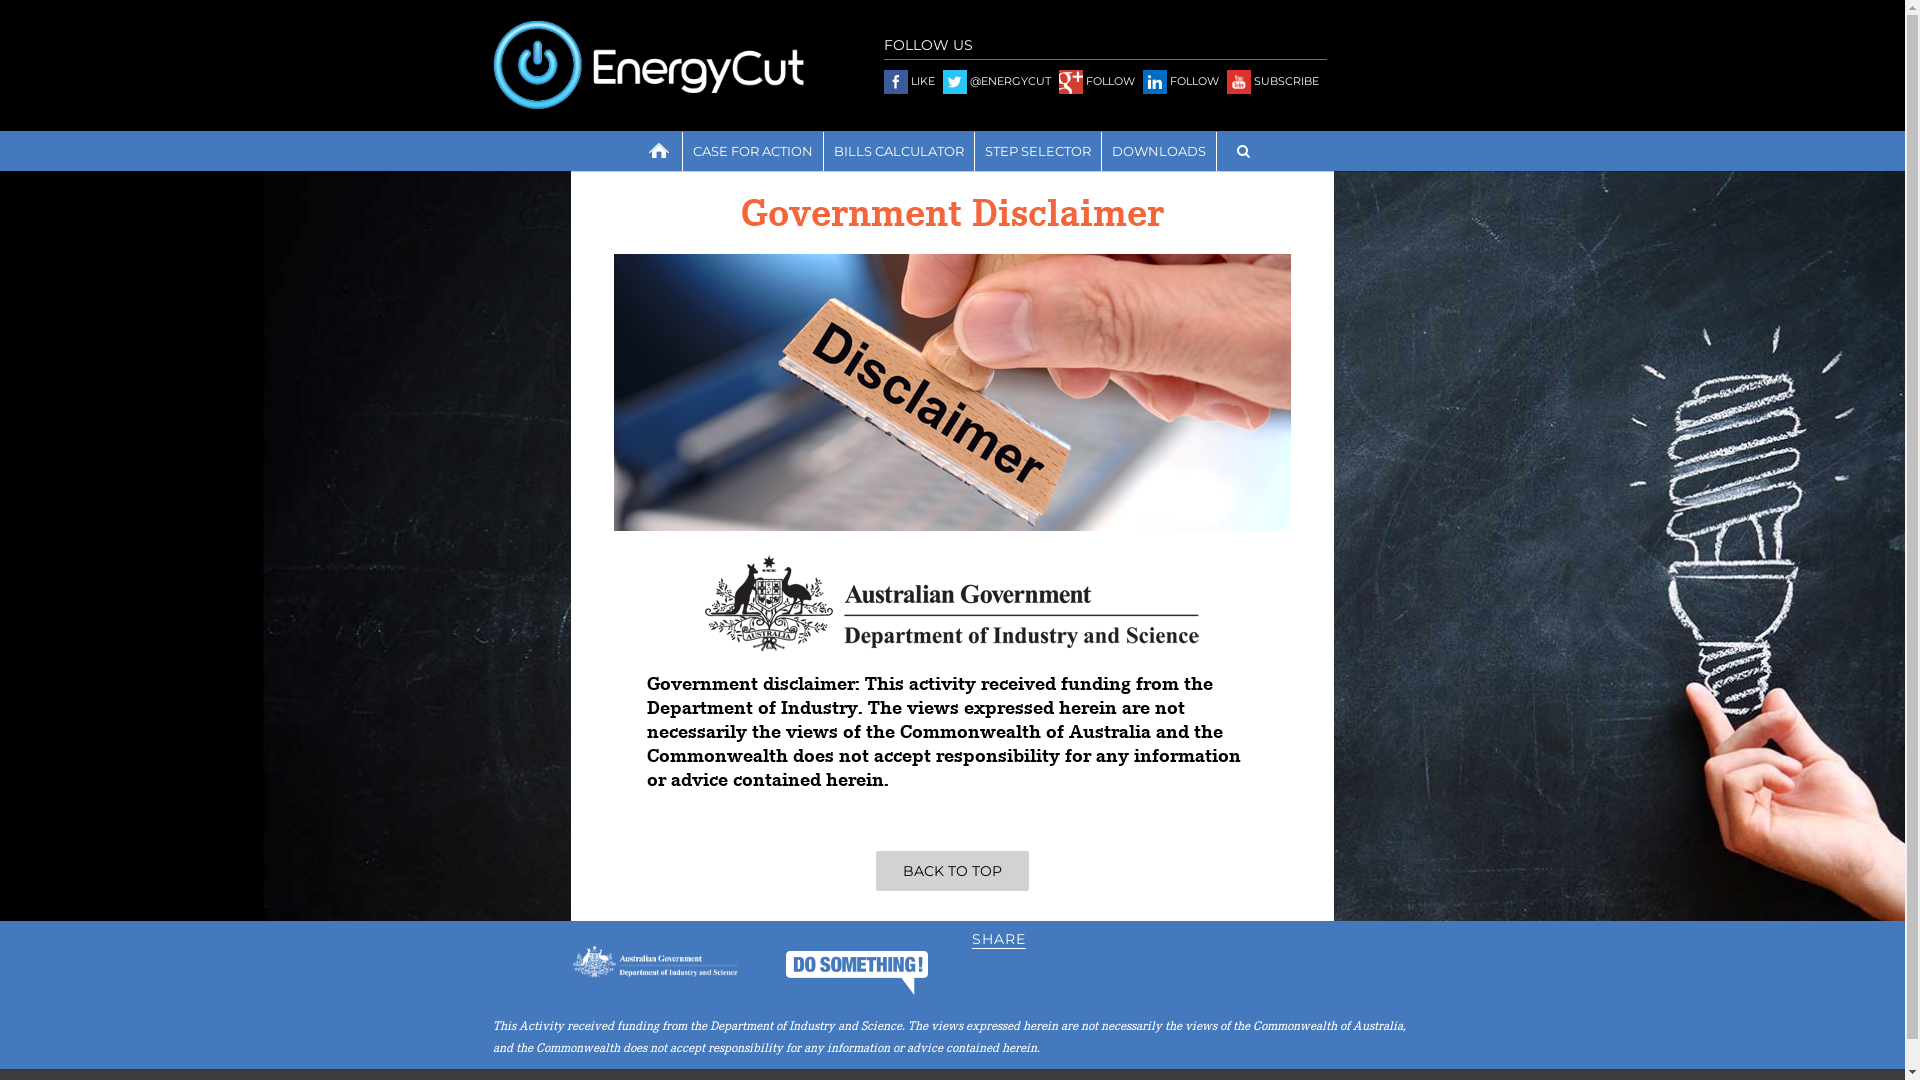 The height and width of the screenshot is (1080, 1920). Describe the element at coordinates (952, 603) in the screenshot. I see `Department of Industry and Science` at that location.